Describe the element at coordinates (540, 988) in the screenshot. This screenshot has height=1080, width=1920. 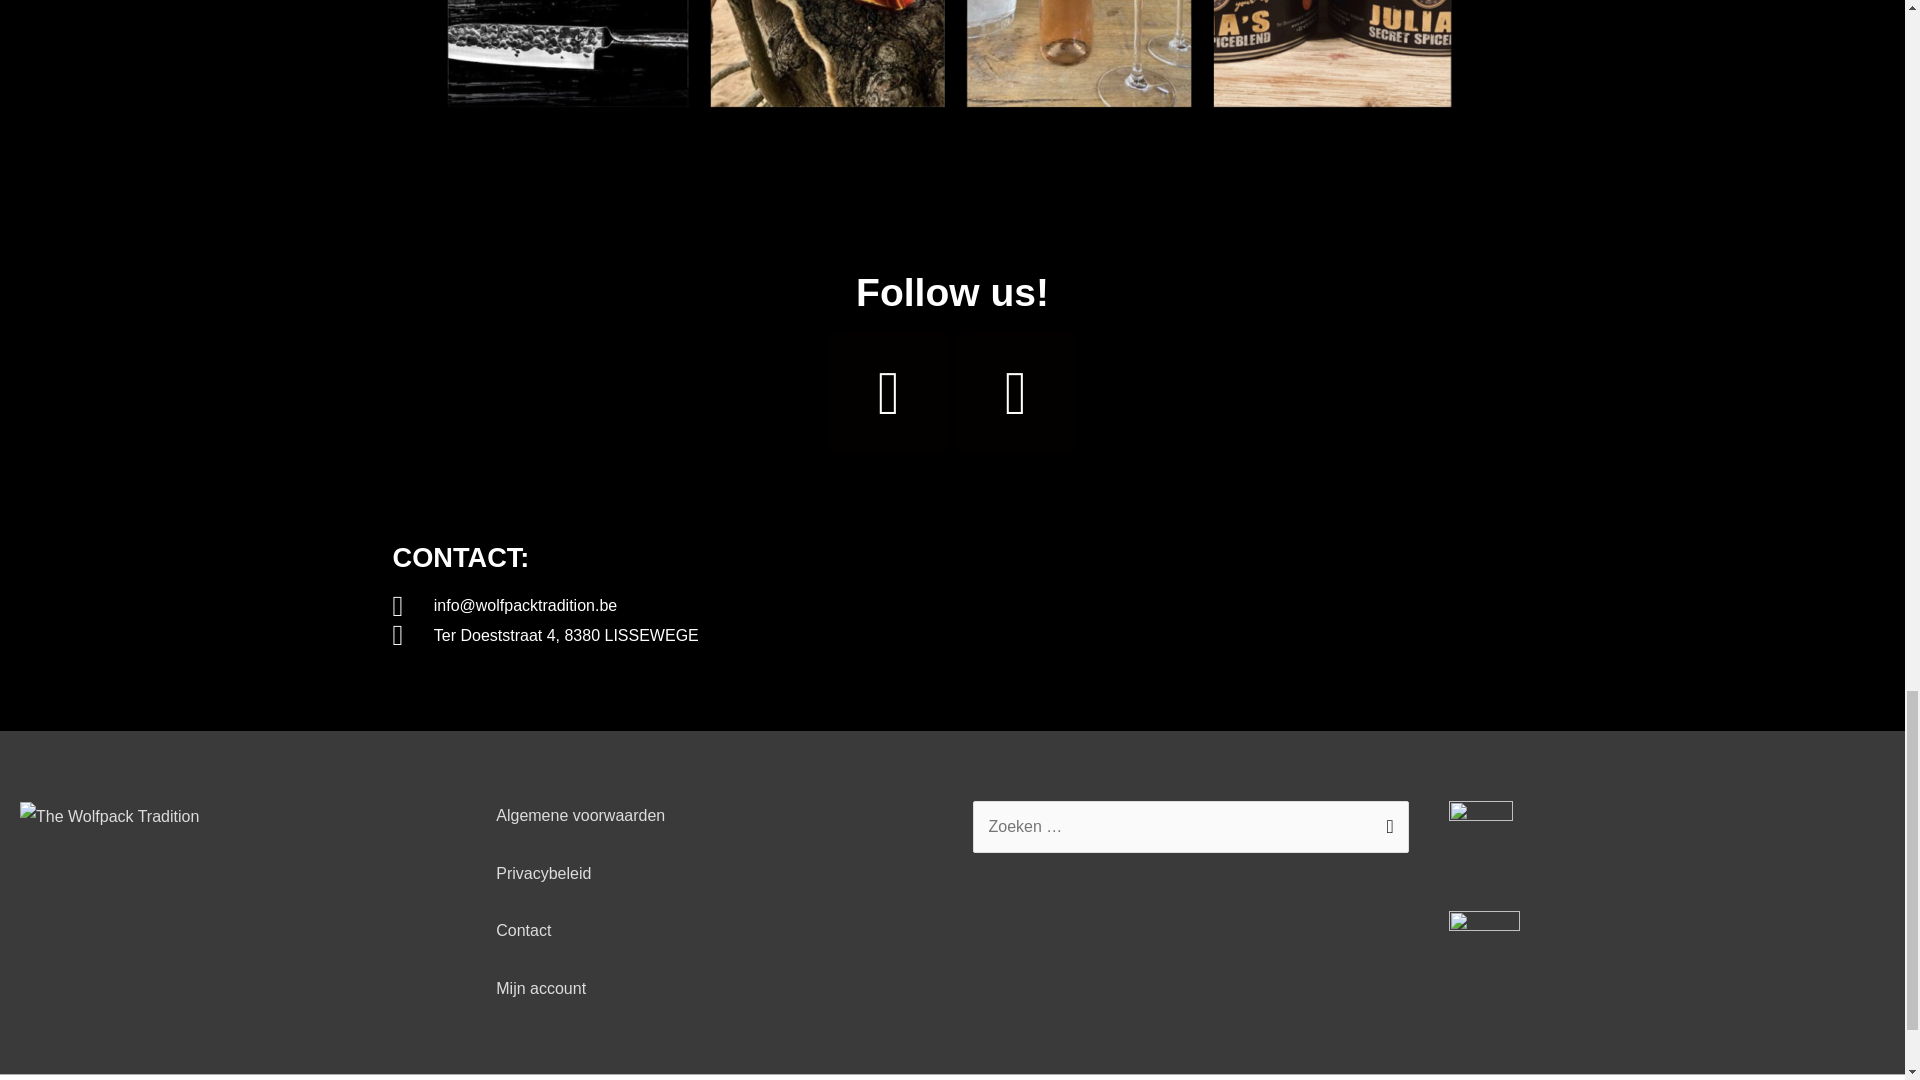
I see `Mijn account` at that location.